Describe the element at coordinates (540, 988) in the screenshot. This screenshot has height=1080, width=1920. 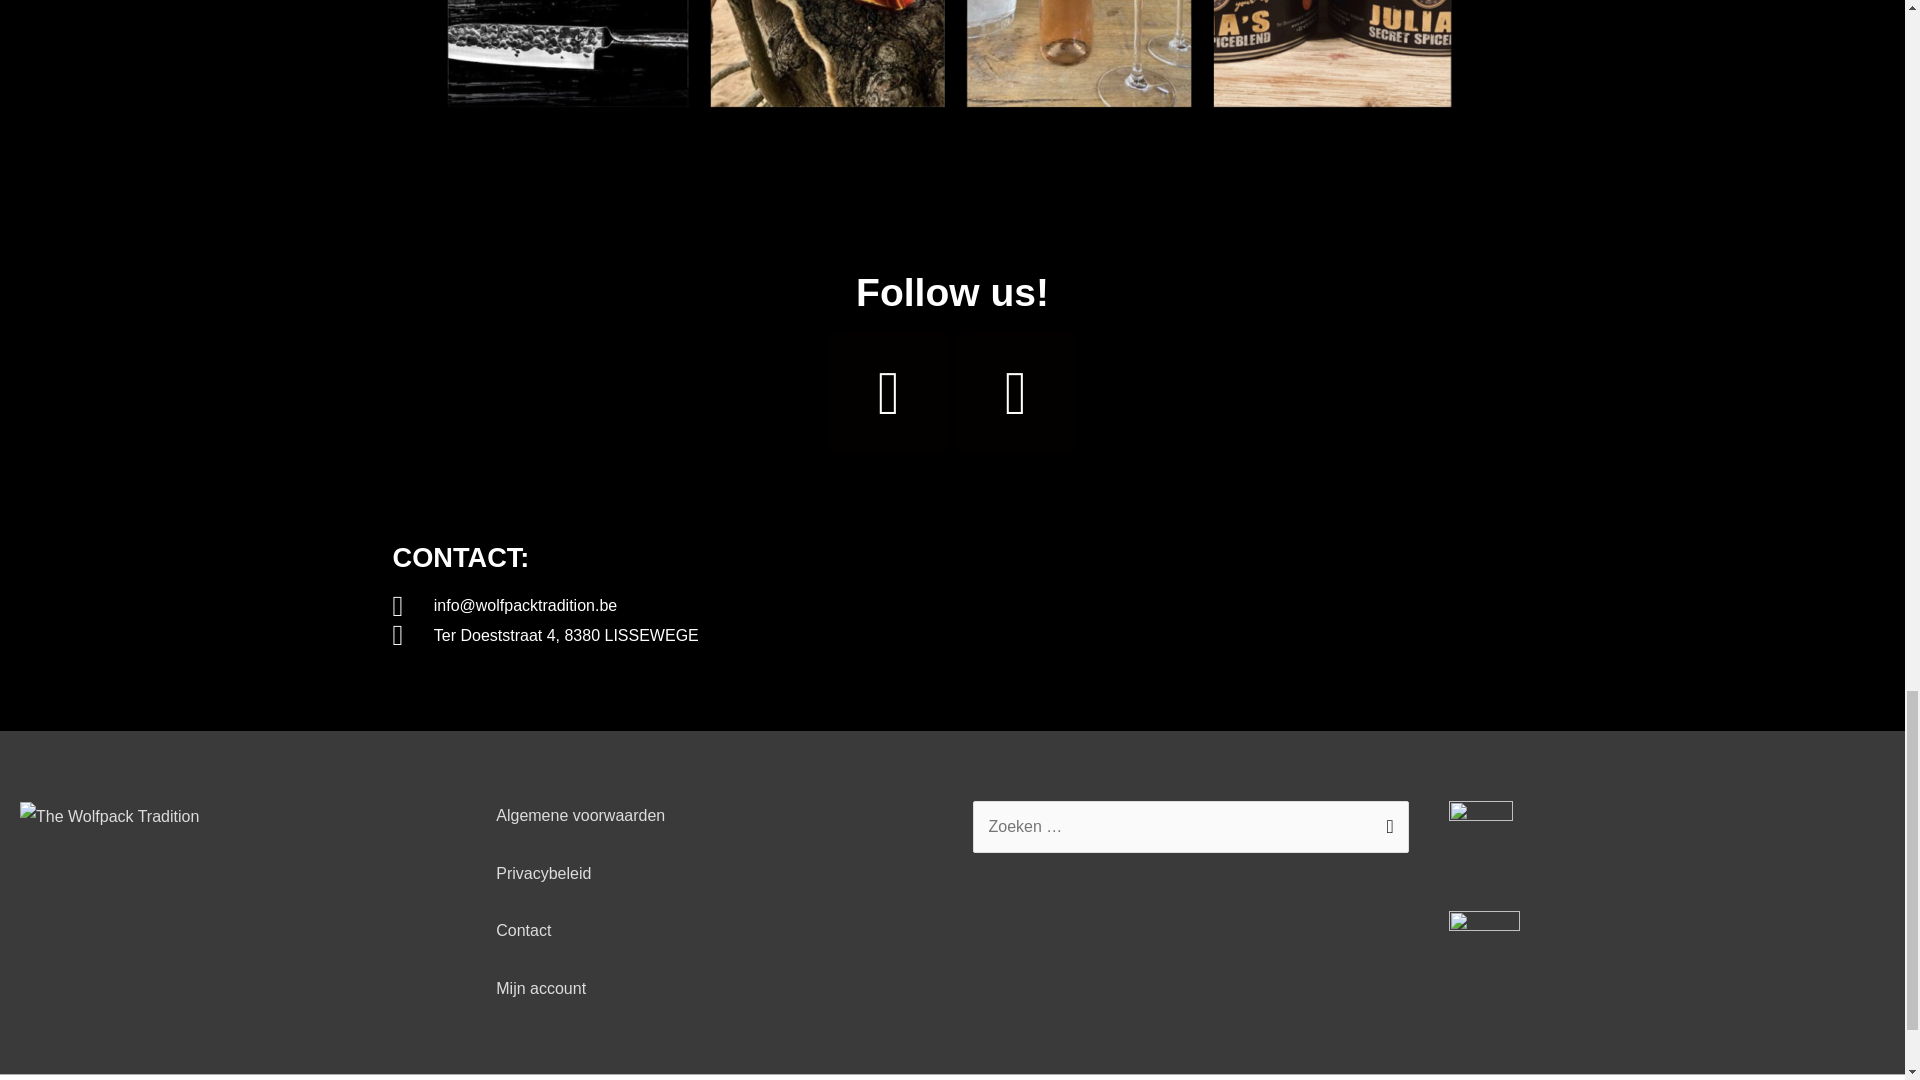
I see `Mijn account` at that location.